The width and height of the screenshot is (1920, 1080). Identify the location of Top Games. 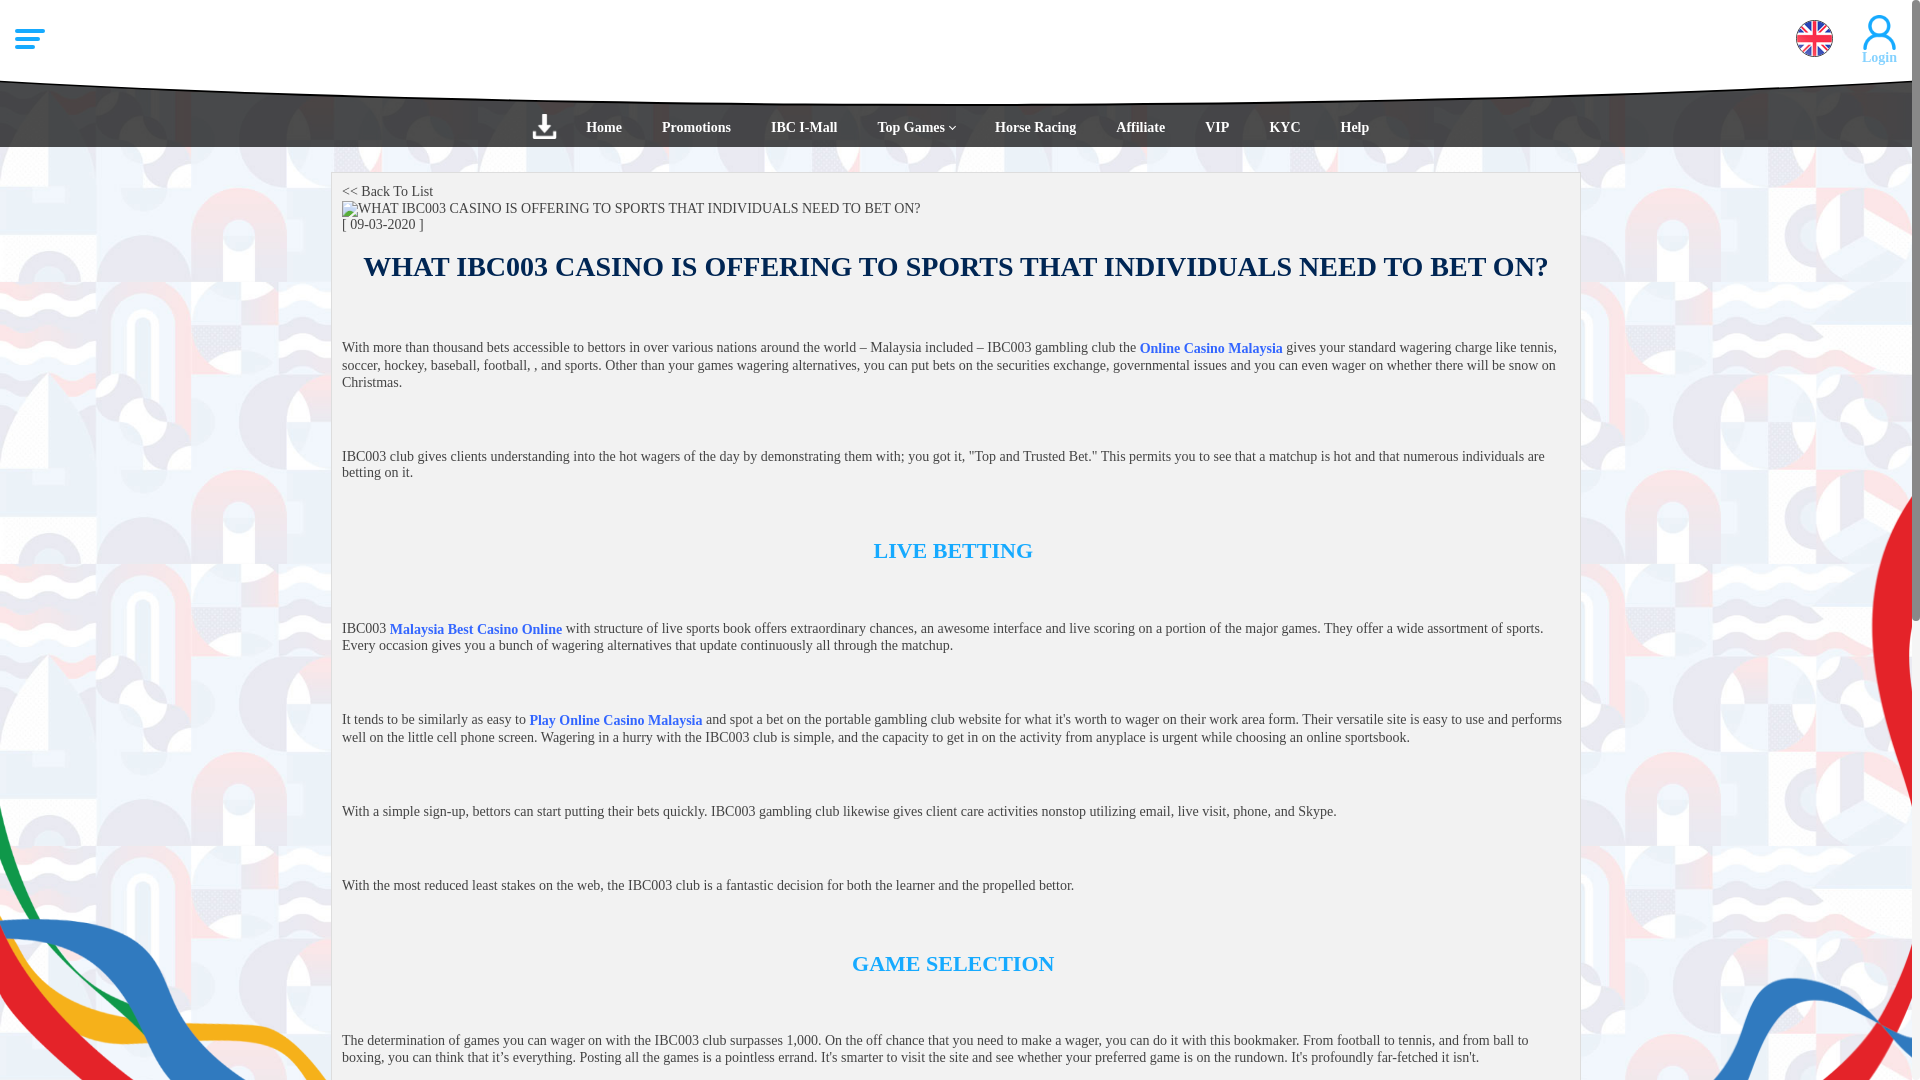
(916, 126).